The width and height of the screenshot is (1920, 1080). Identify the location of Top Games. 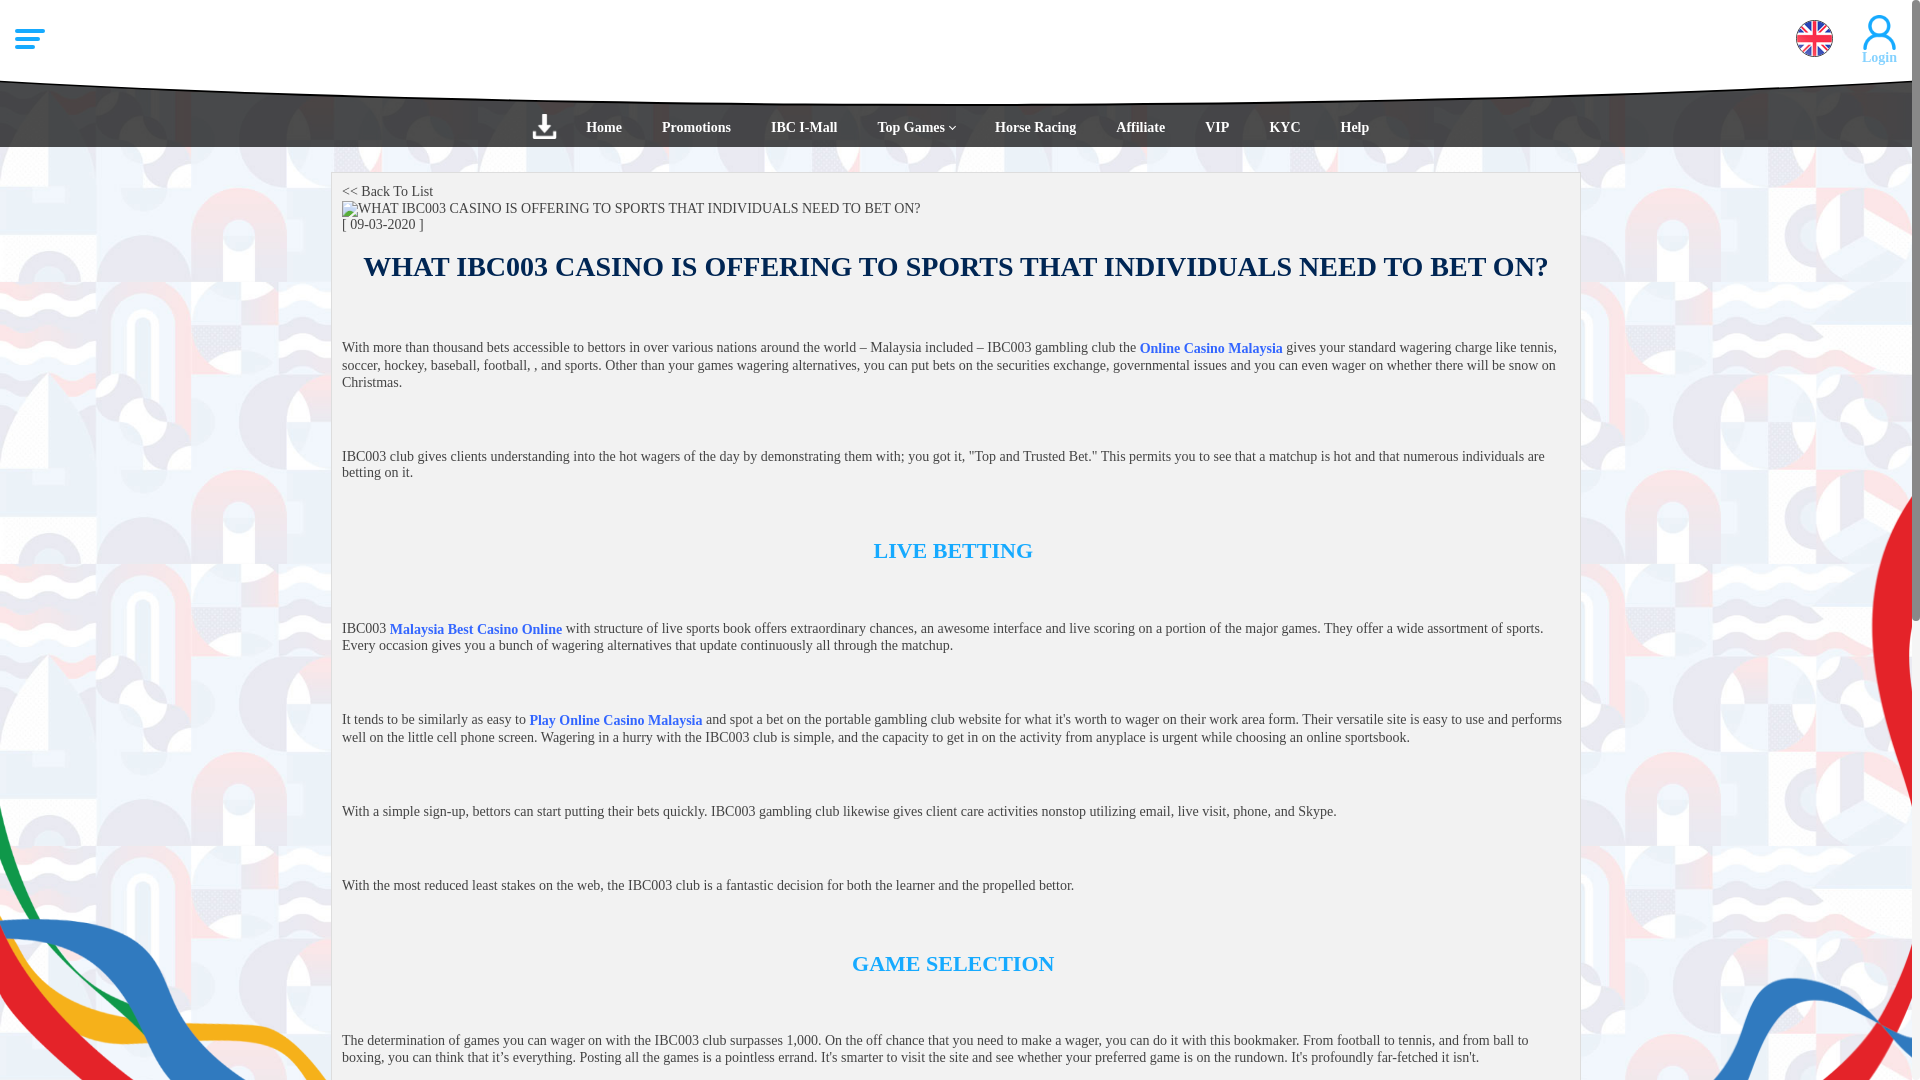
(916, 126).